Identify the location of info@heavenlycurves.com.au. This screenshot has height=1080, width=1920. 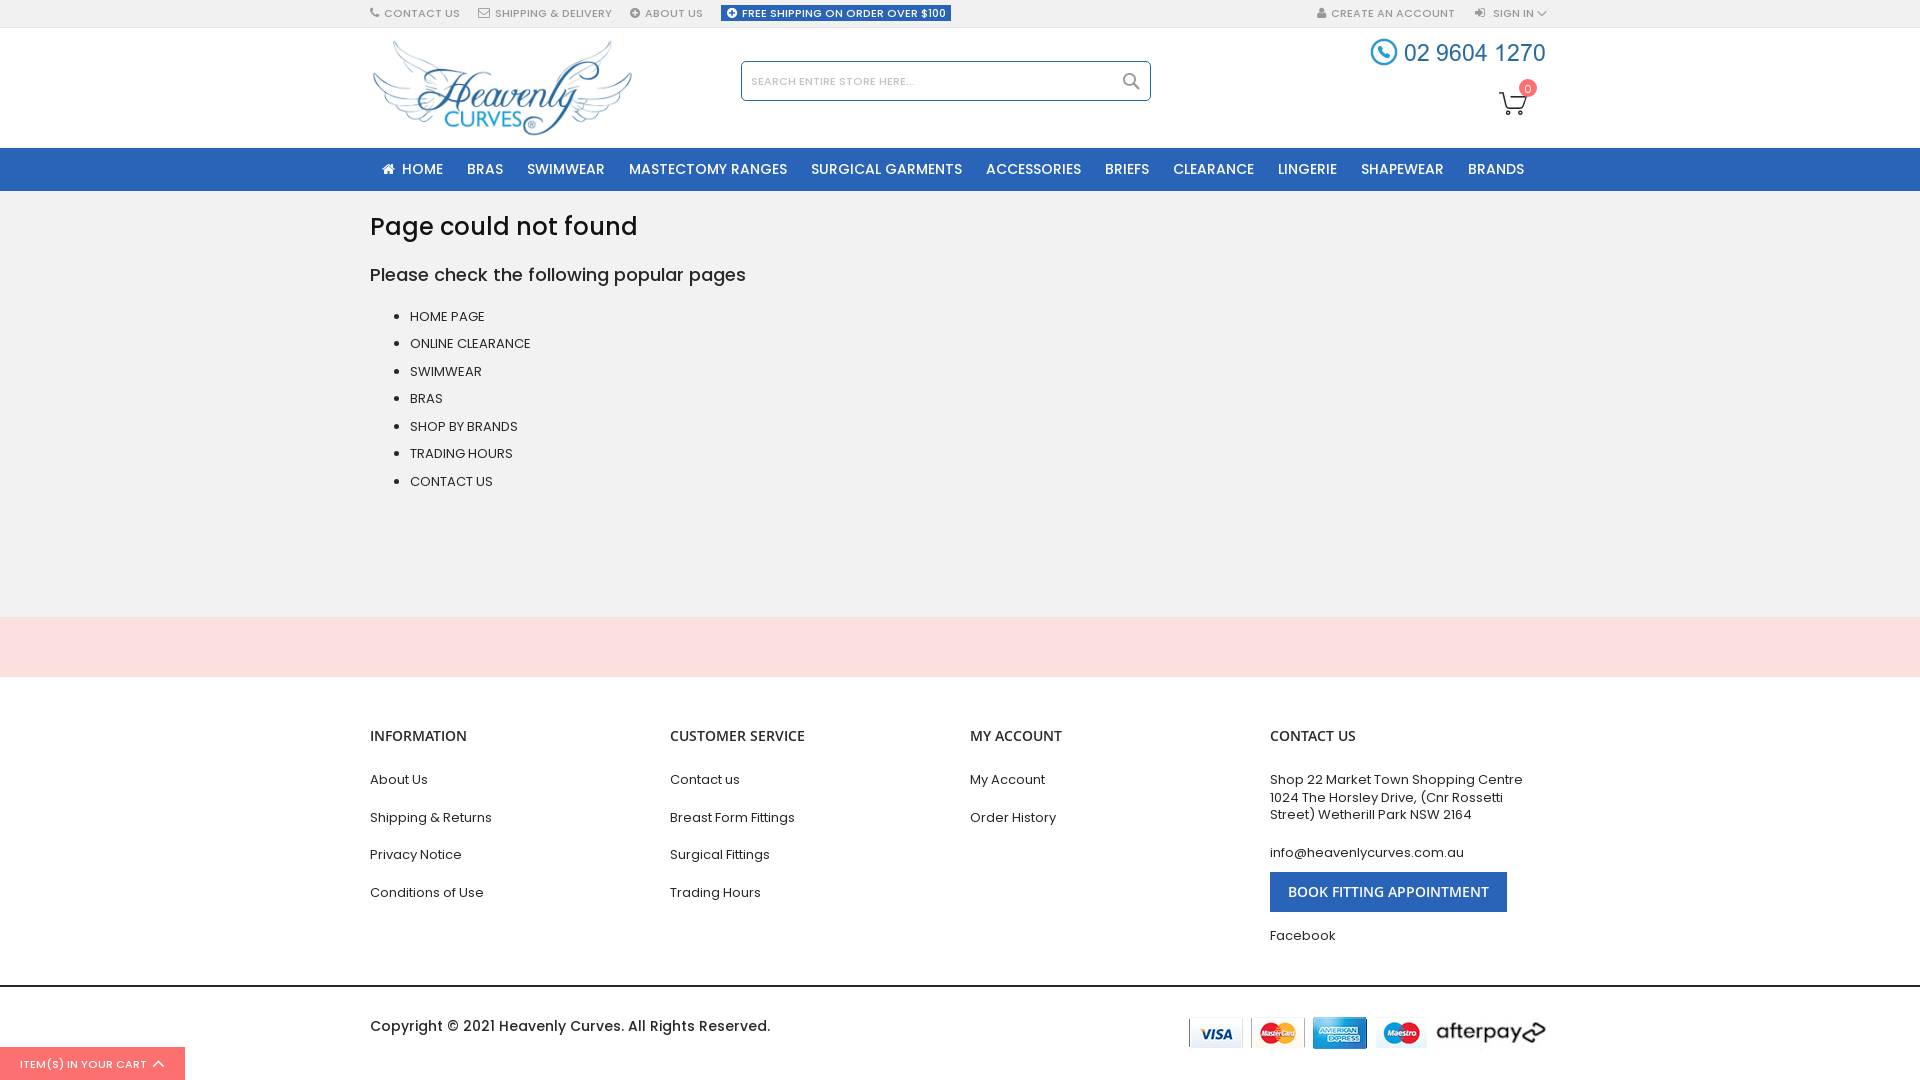
(1410, 853).